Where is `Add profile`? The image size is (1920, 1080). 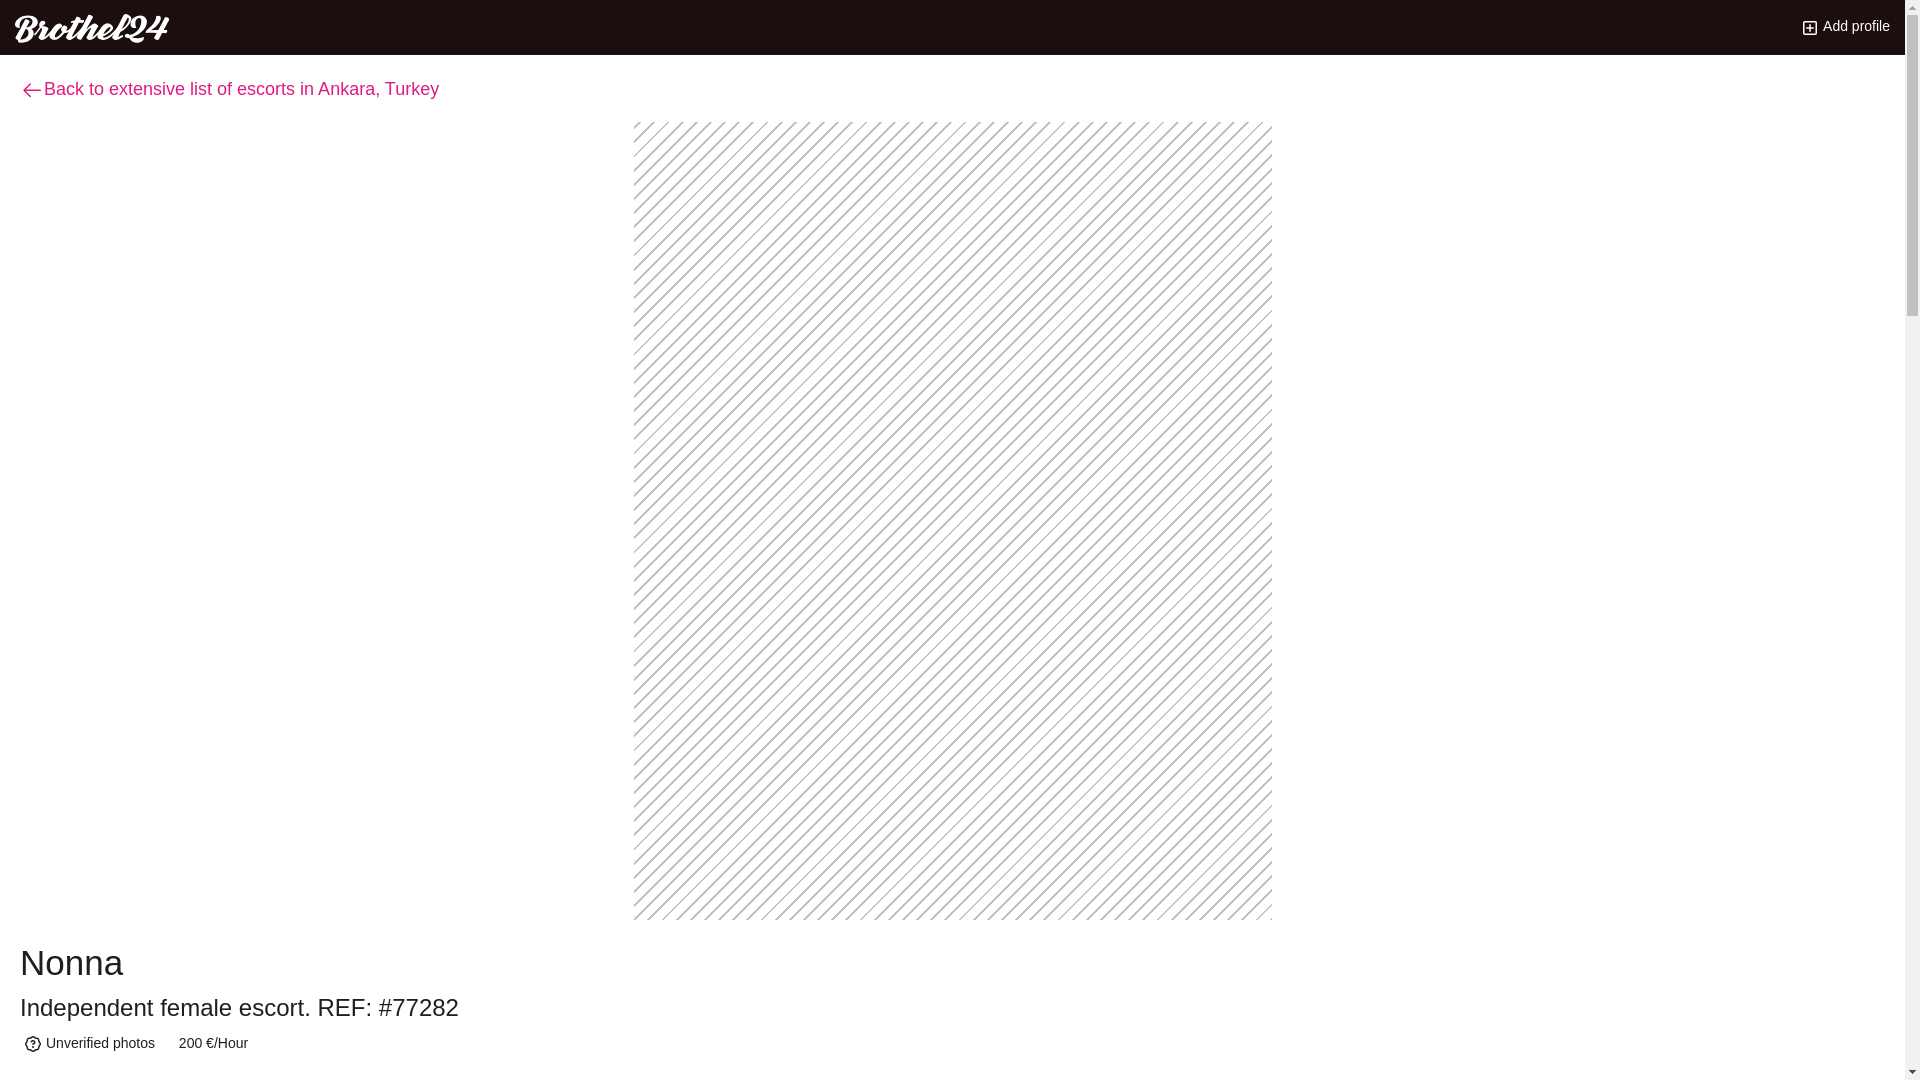 Add profile is located at coordinates (1846, 26).